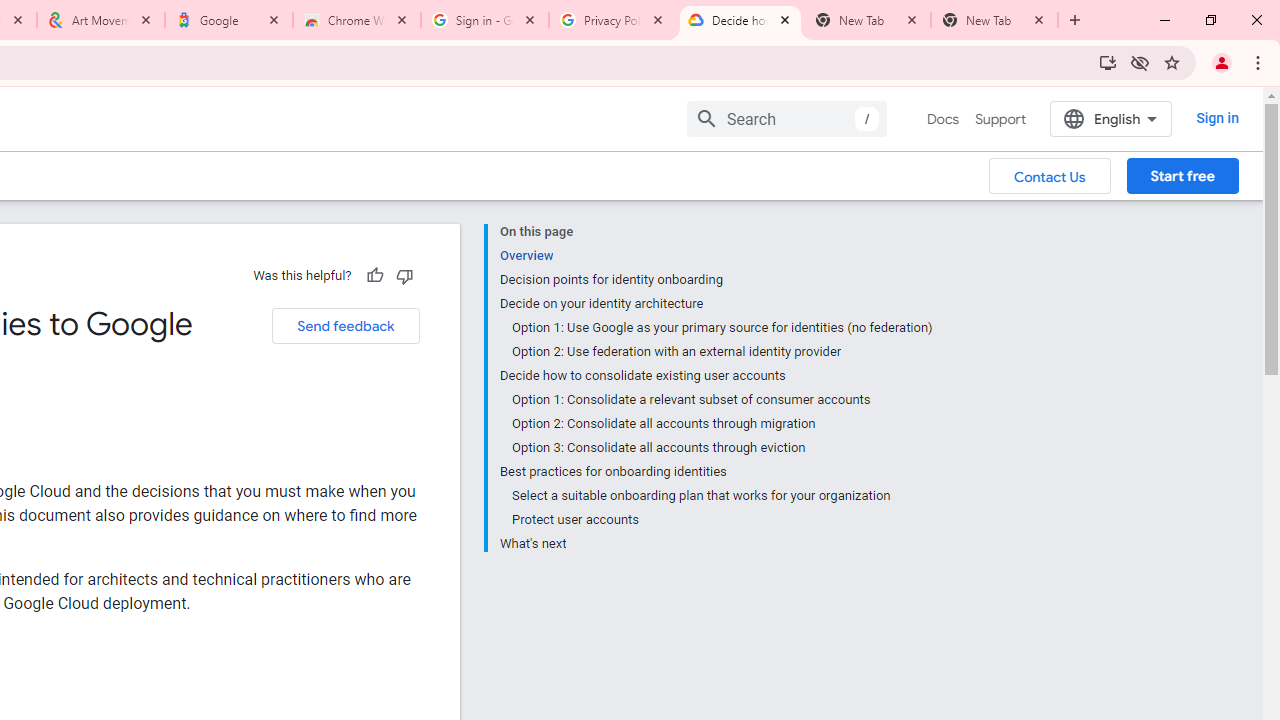 The width and height of the screenshot is (1280, 720). I want to click on New Tab, so click(994, 20).